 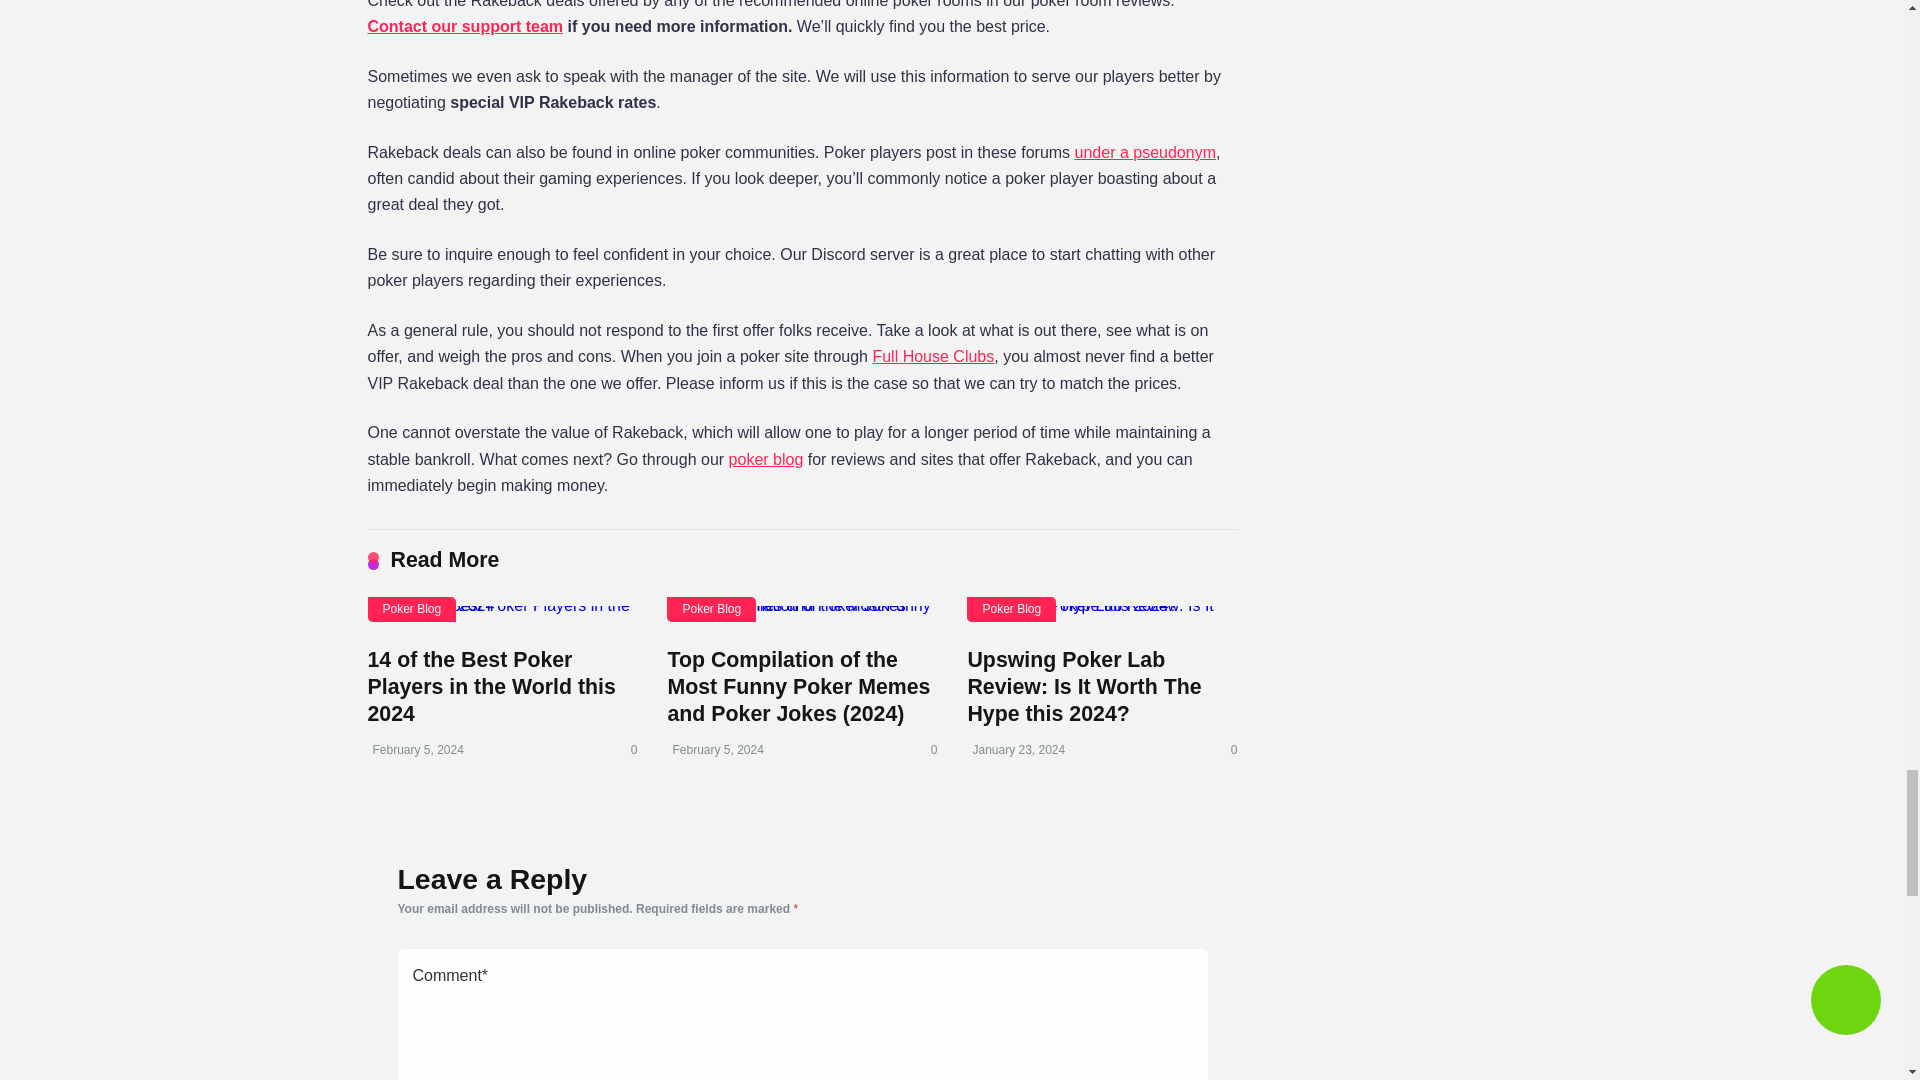 I want to click on Upswing Poker Lab Review: Is It Worth The Hype this 2024?, so click(x=1102, y=614).